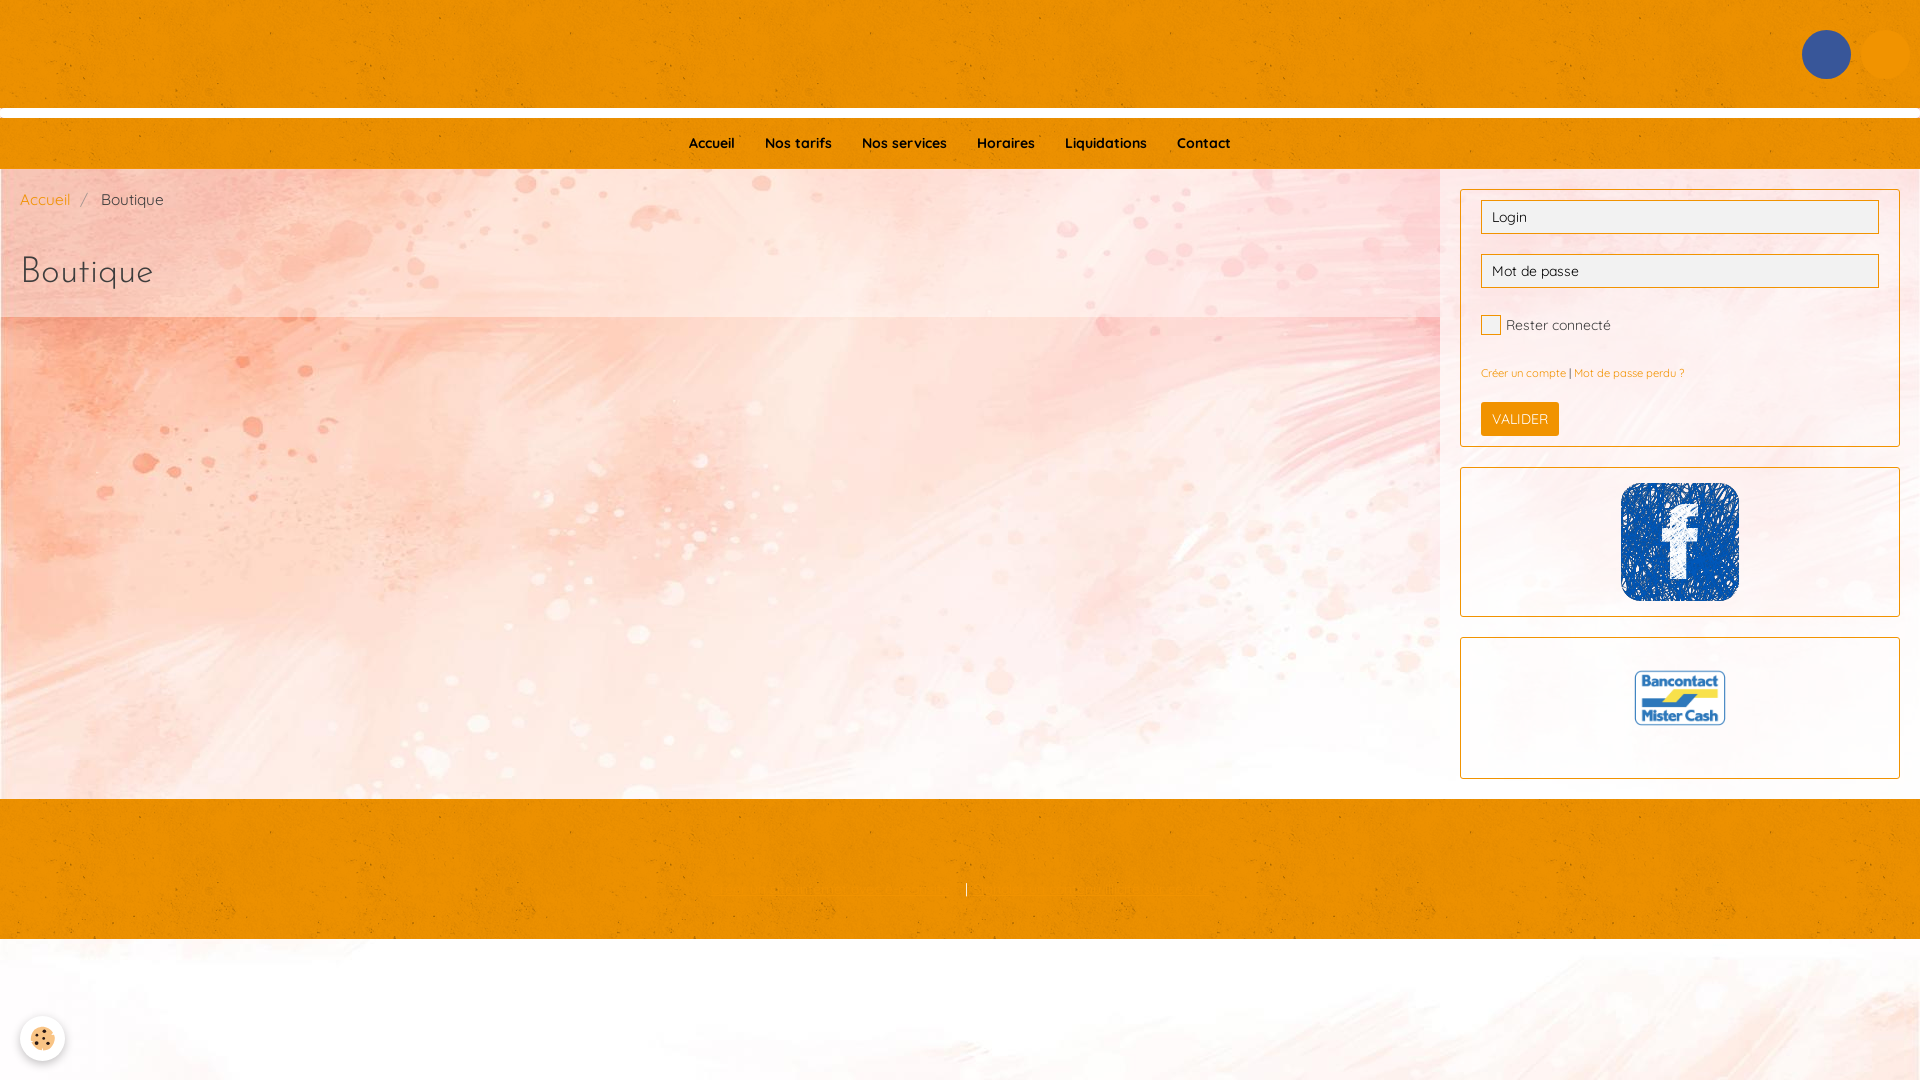  What do you see at coordinates (1520, 419) in the screenshot?
I see `VALIDER` at bounding box center [1520, 419].